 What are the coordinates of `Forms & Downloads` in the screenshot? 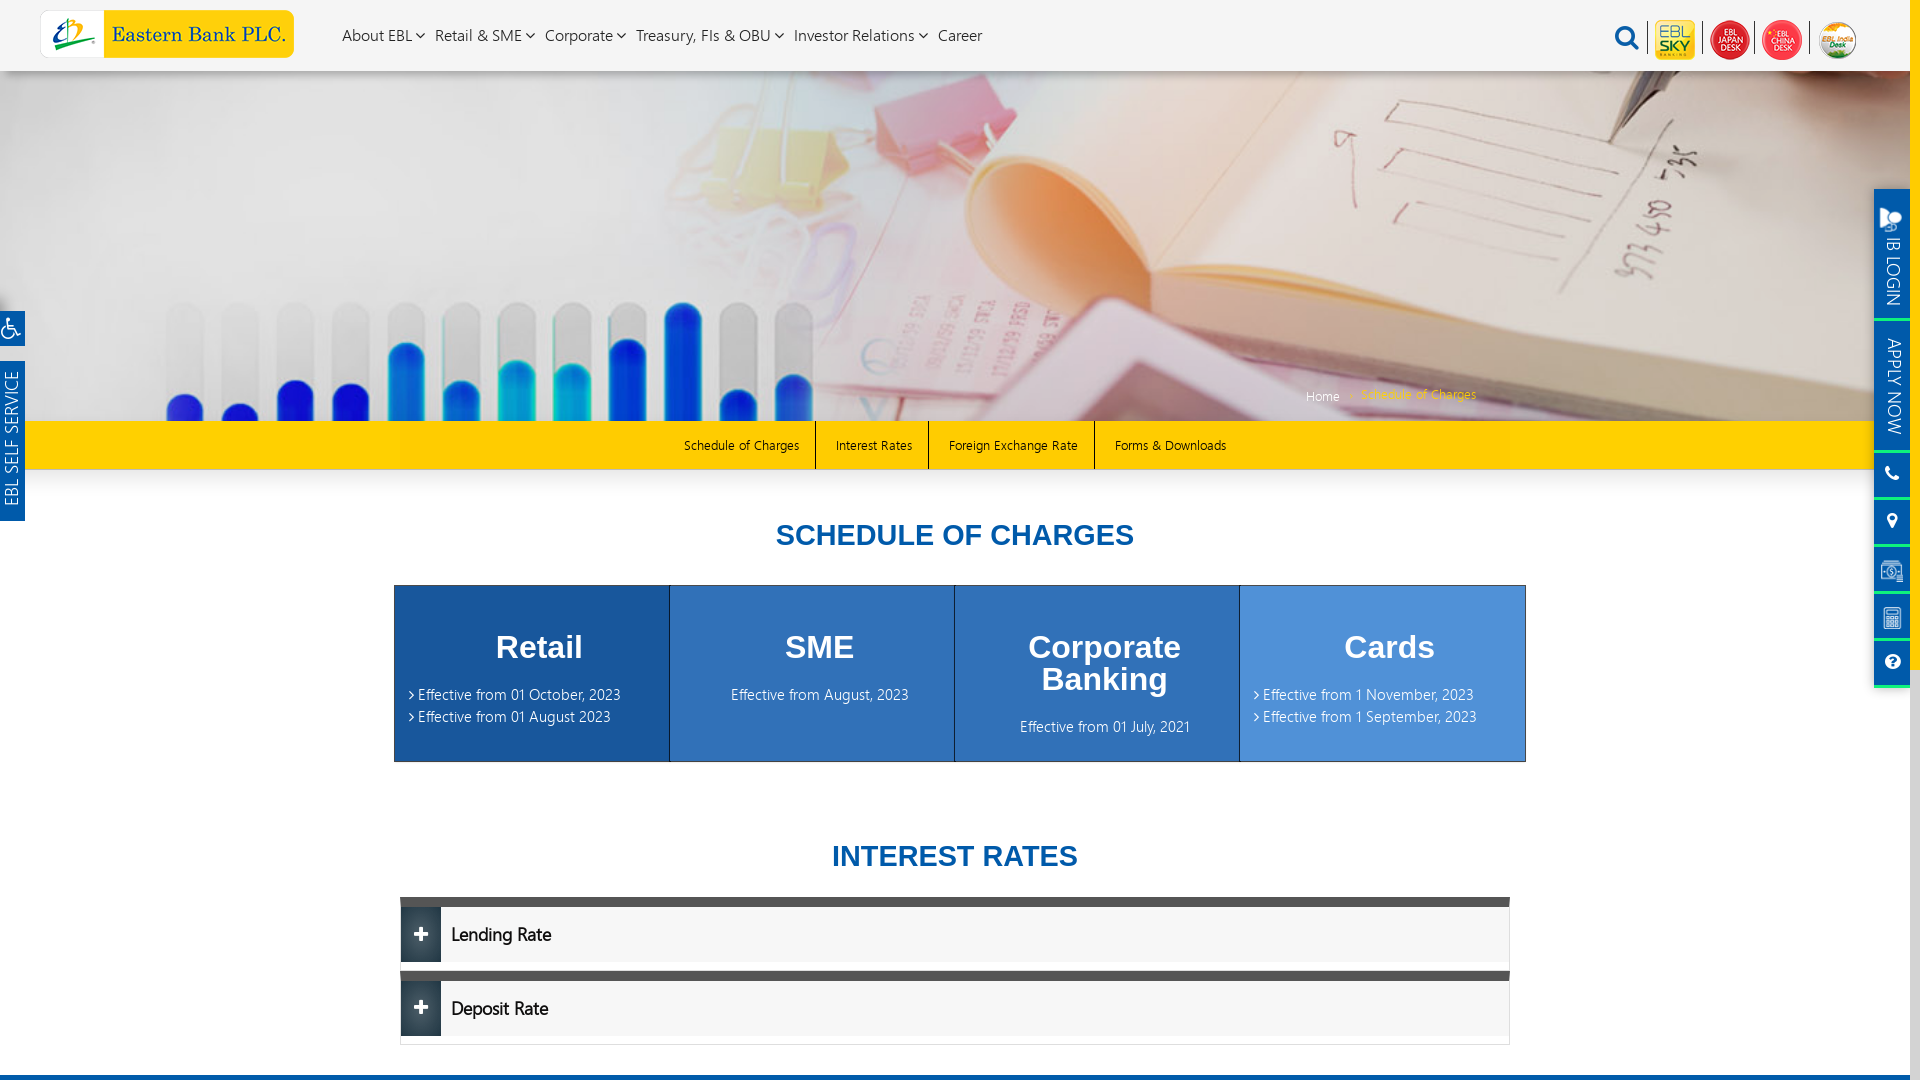 It's located at (1170, 445).